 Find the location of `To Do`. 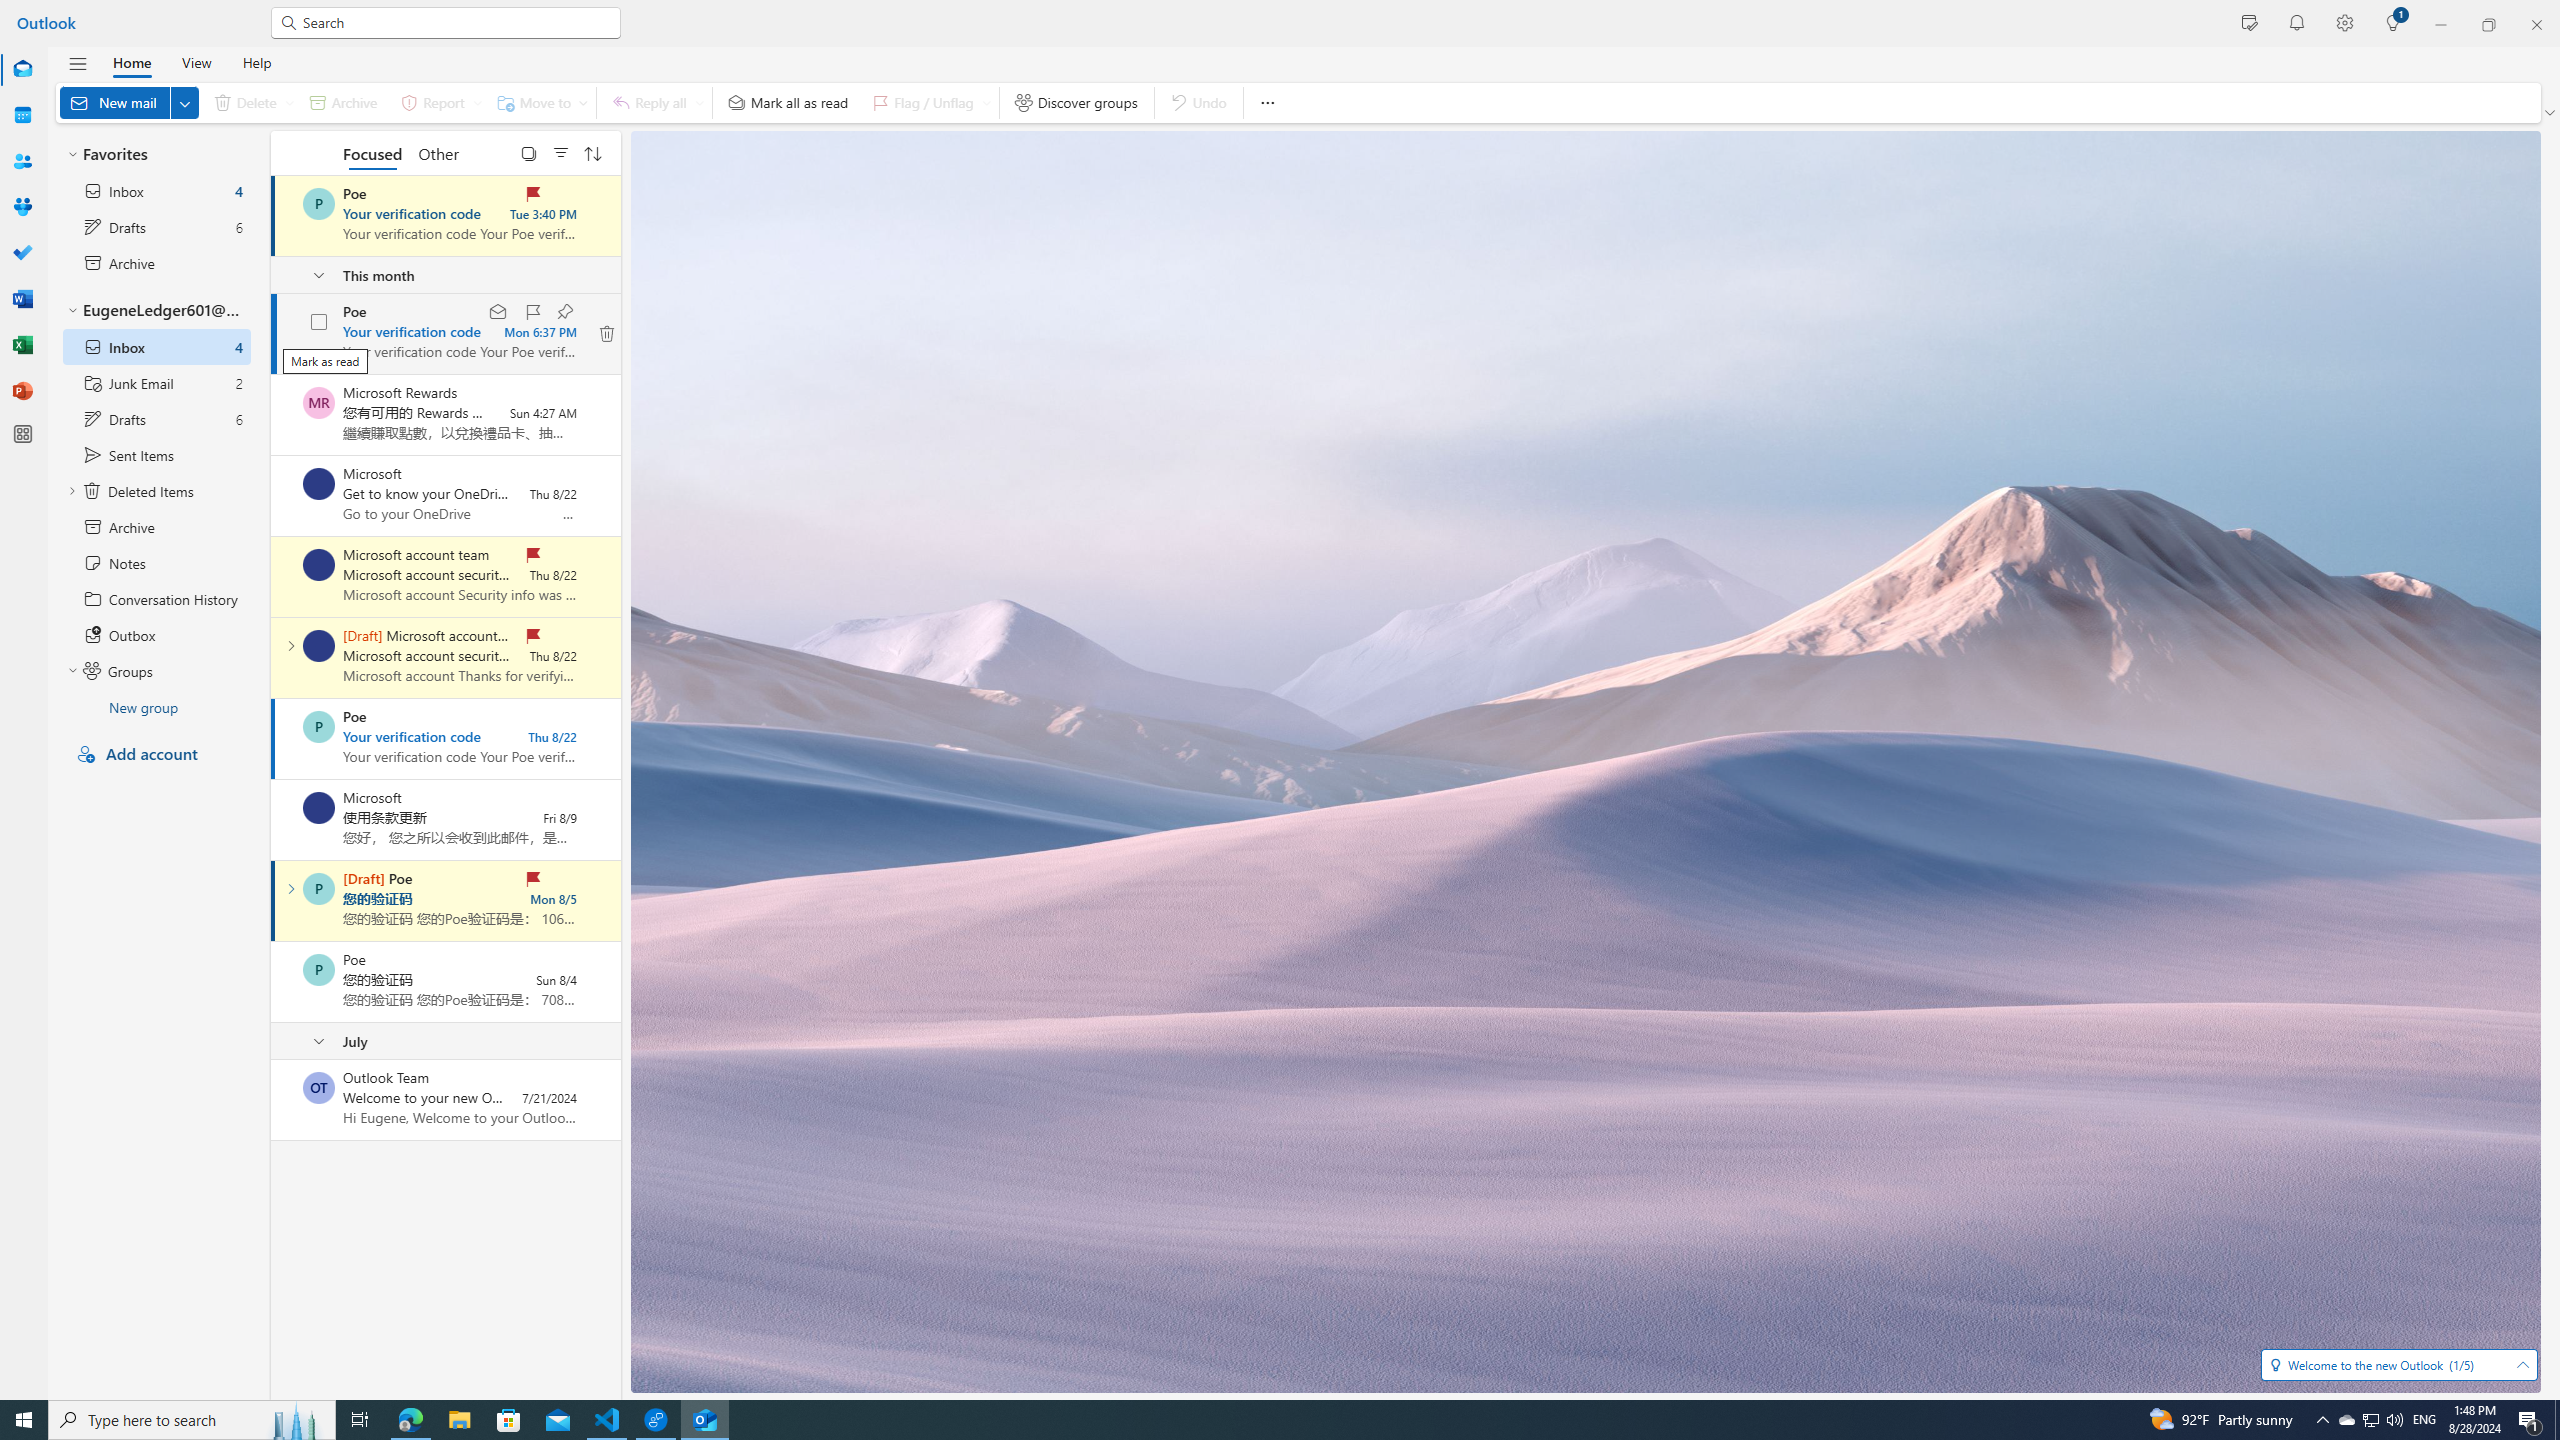

To Do is located at coordinates (22, 253).